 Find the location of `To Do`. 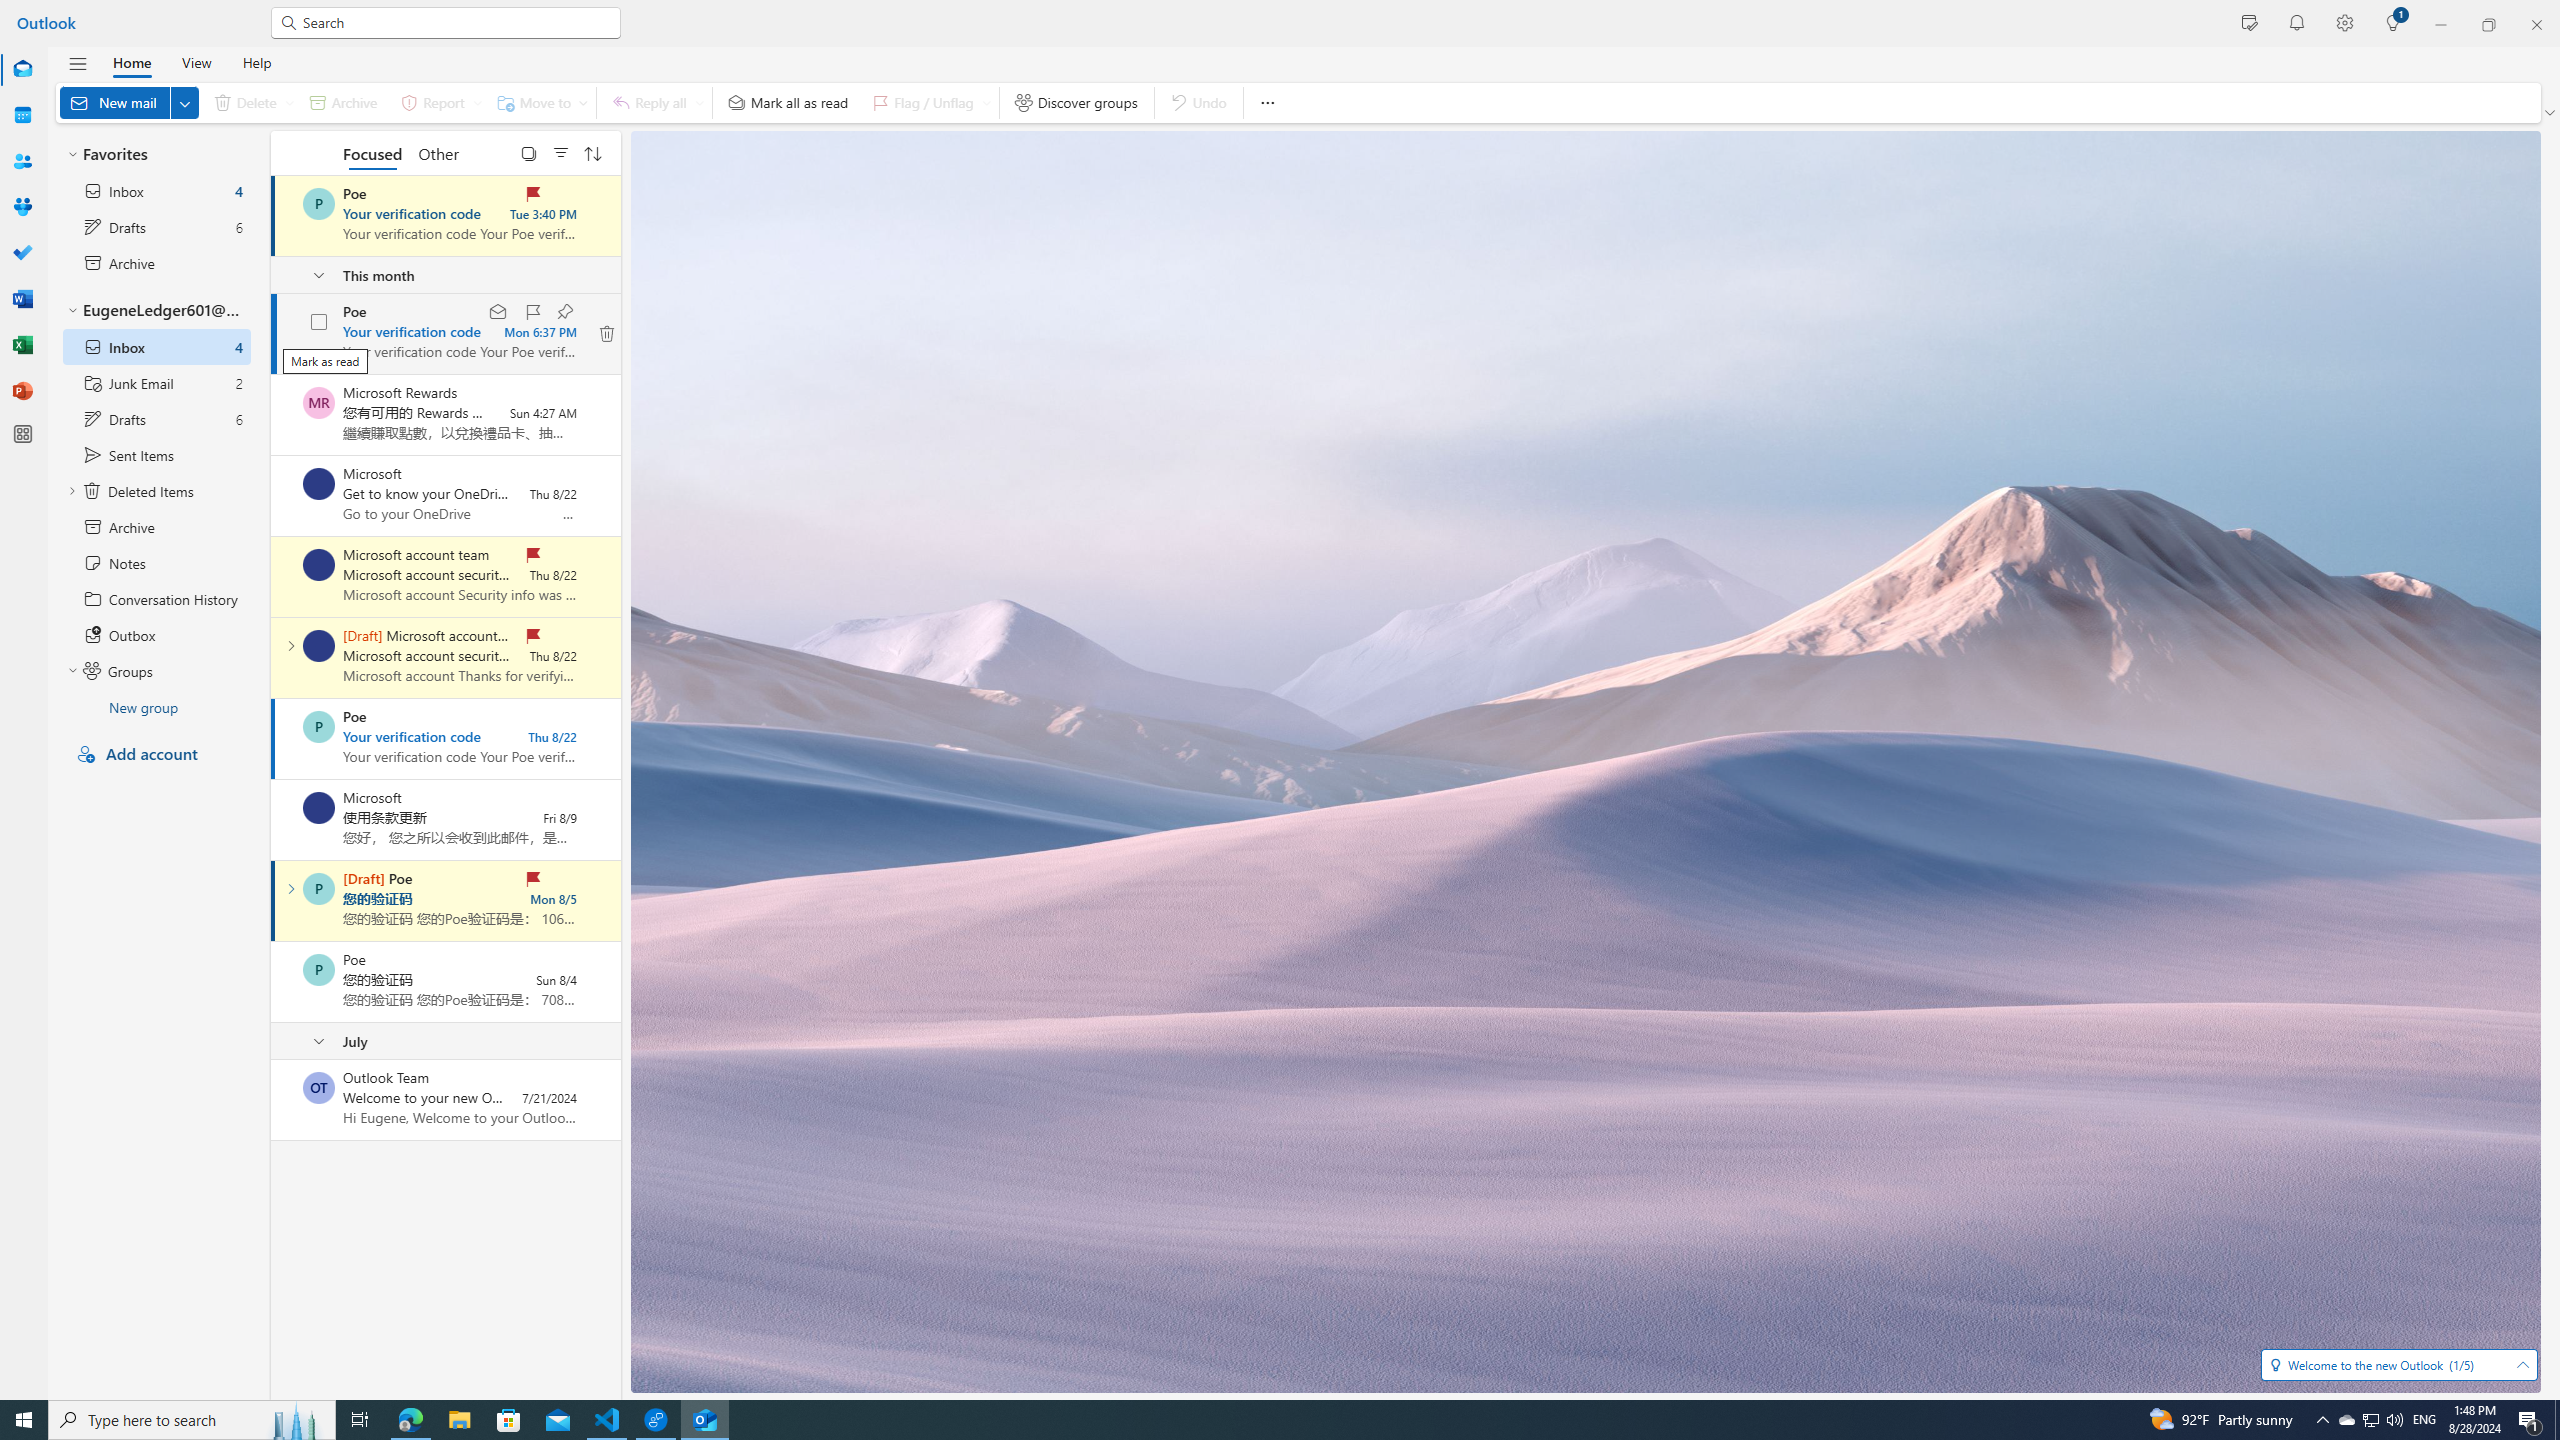

To Do is located at coordinates (22, 253).